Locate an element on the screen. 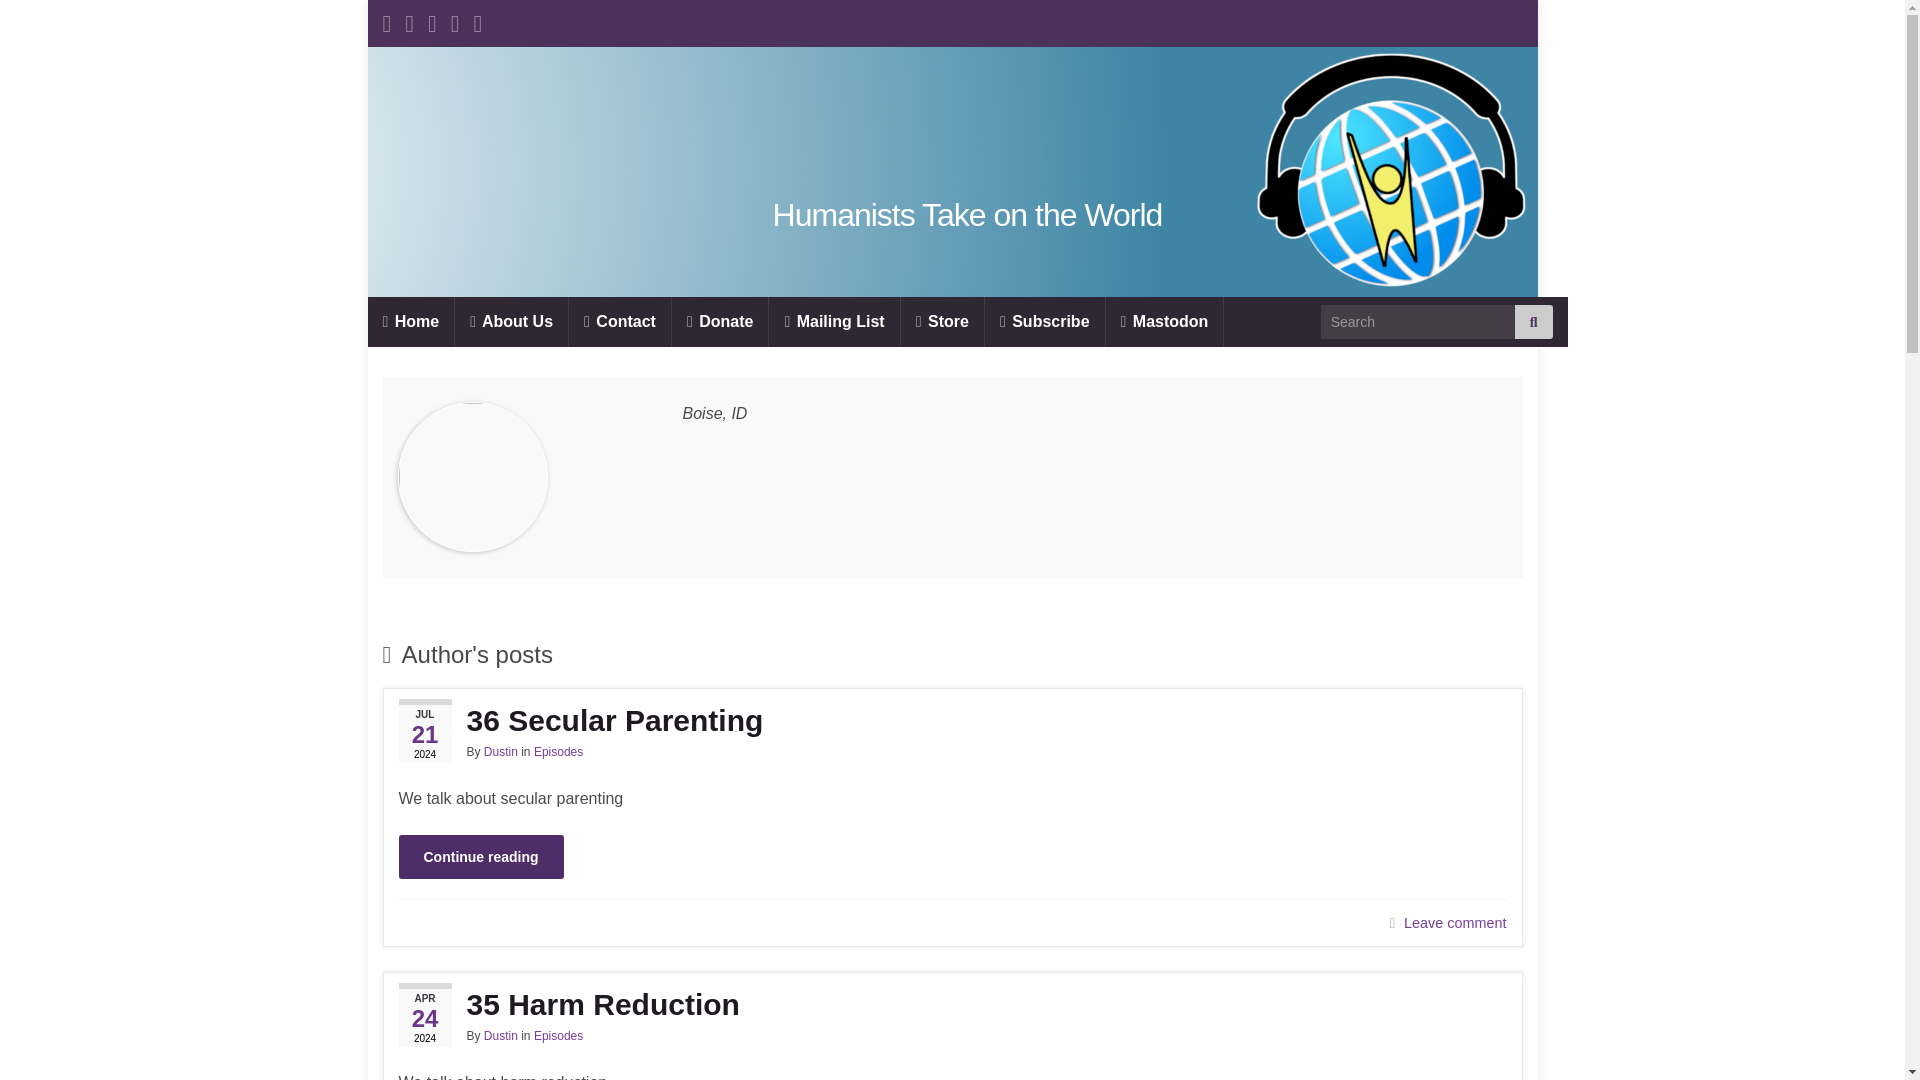 The image size is (1920, 1080). Dustin is located at coordinates (500, 752).